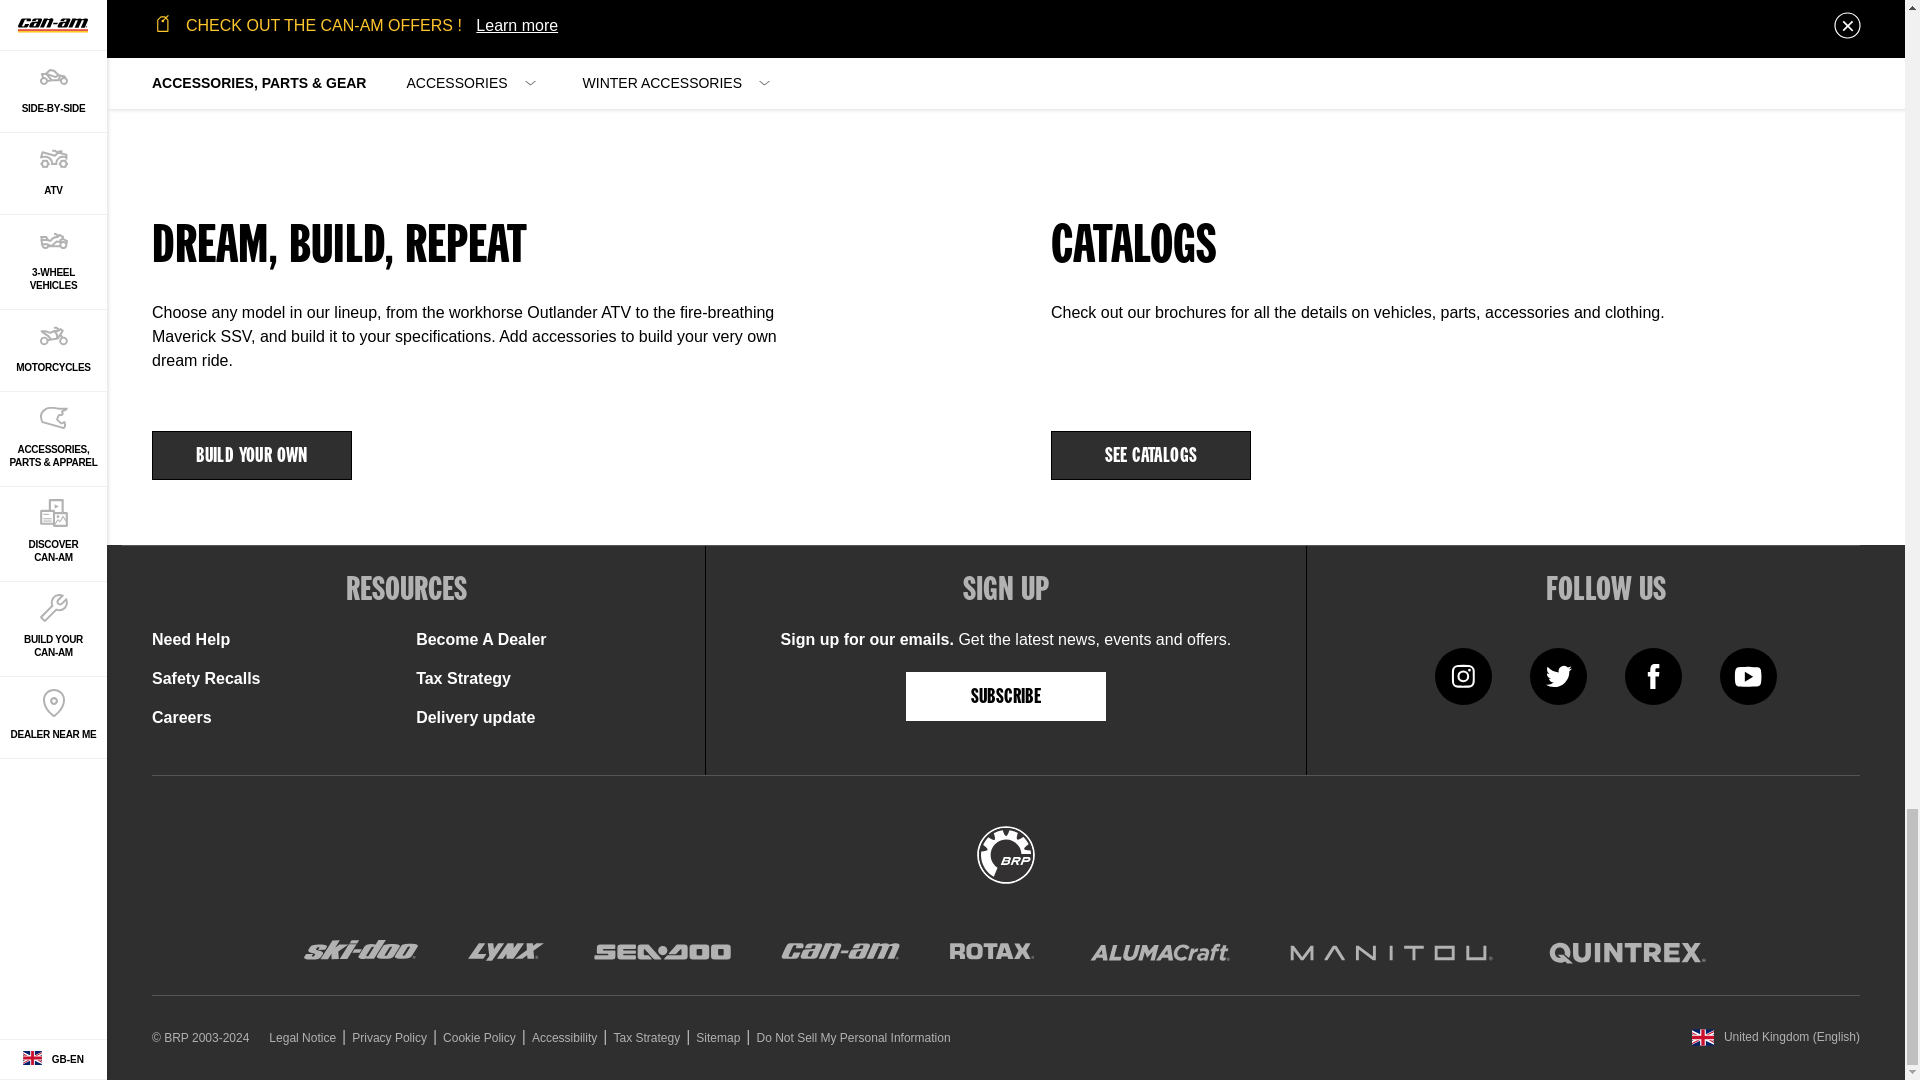 The height and width of the screenshot is (1080, 1920). Describe the element at coordinates (480, 639) in the screenshot. I see `Become A Dealer` at that location.